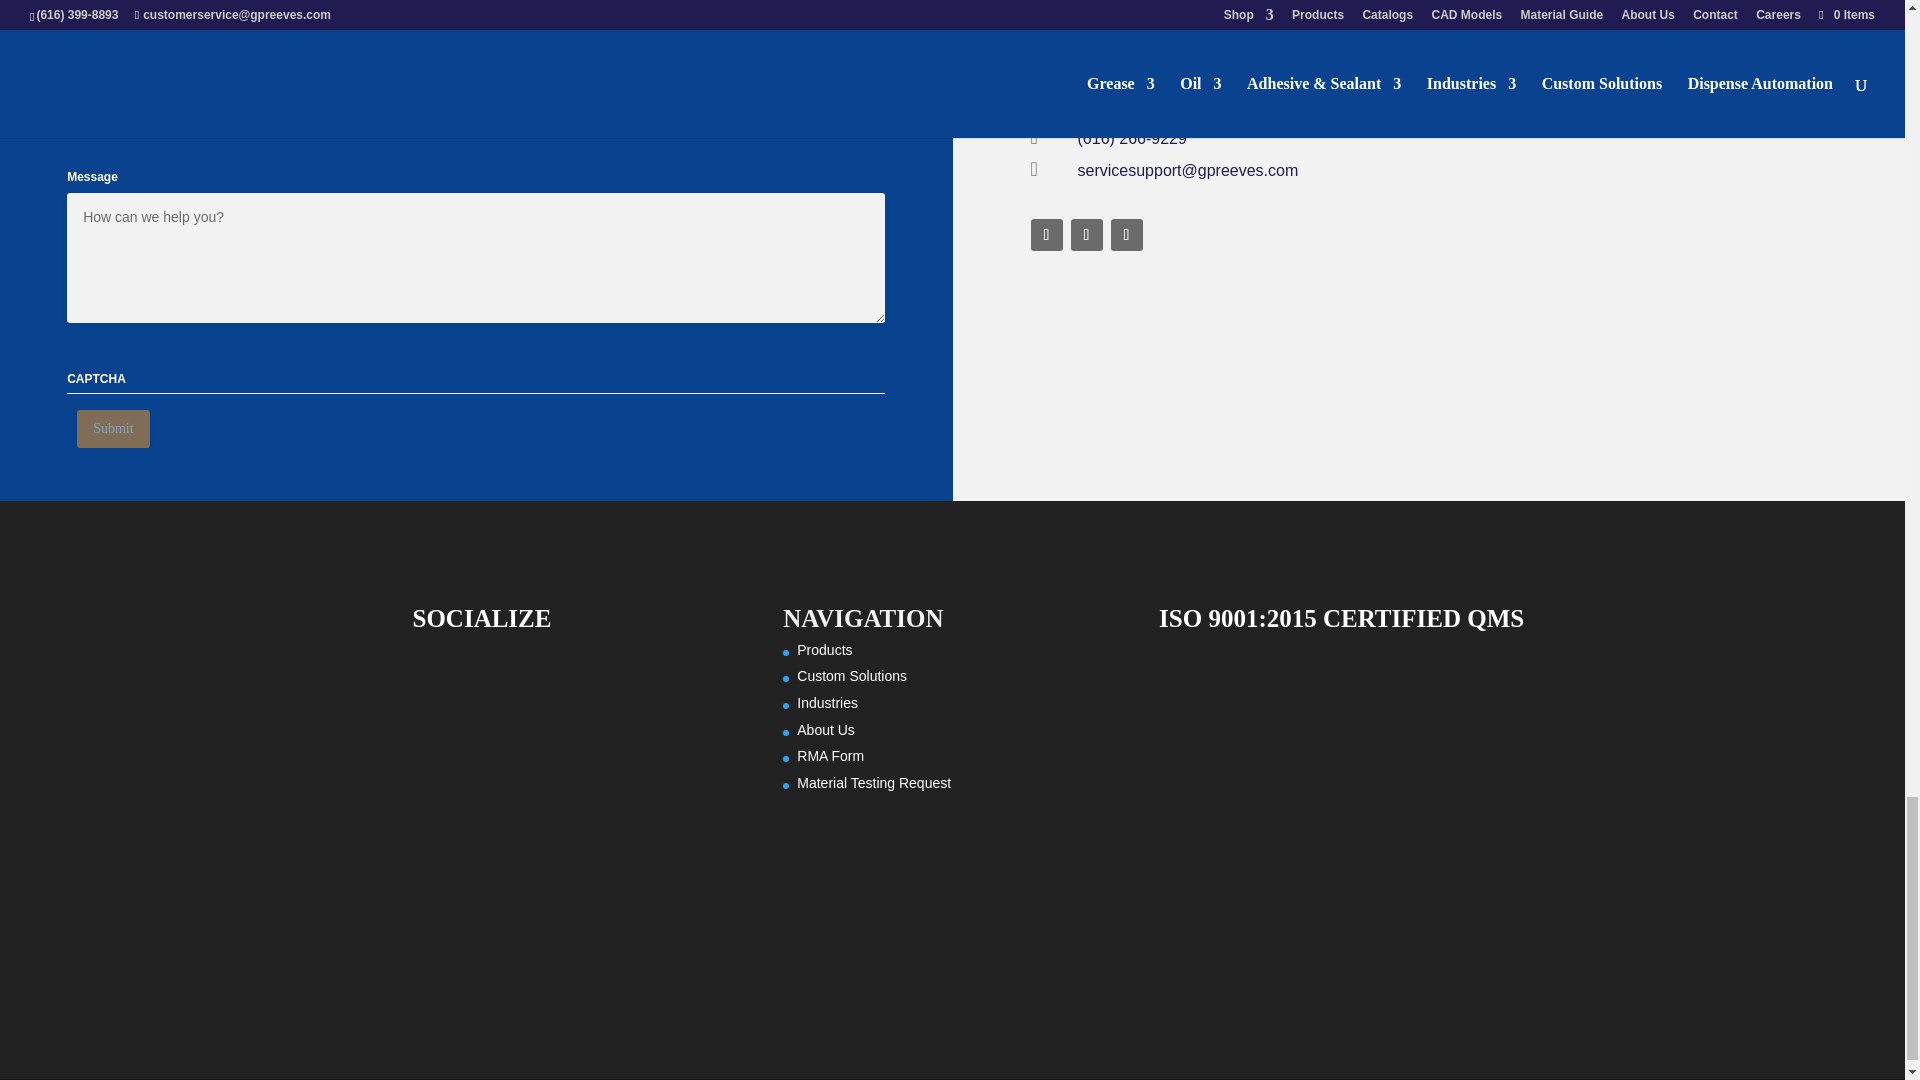 This screenshot has width=1920, height=1080. I want to click on Follow on LinkedIn, so click(1086, 234).